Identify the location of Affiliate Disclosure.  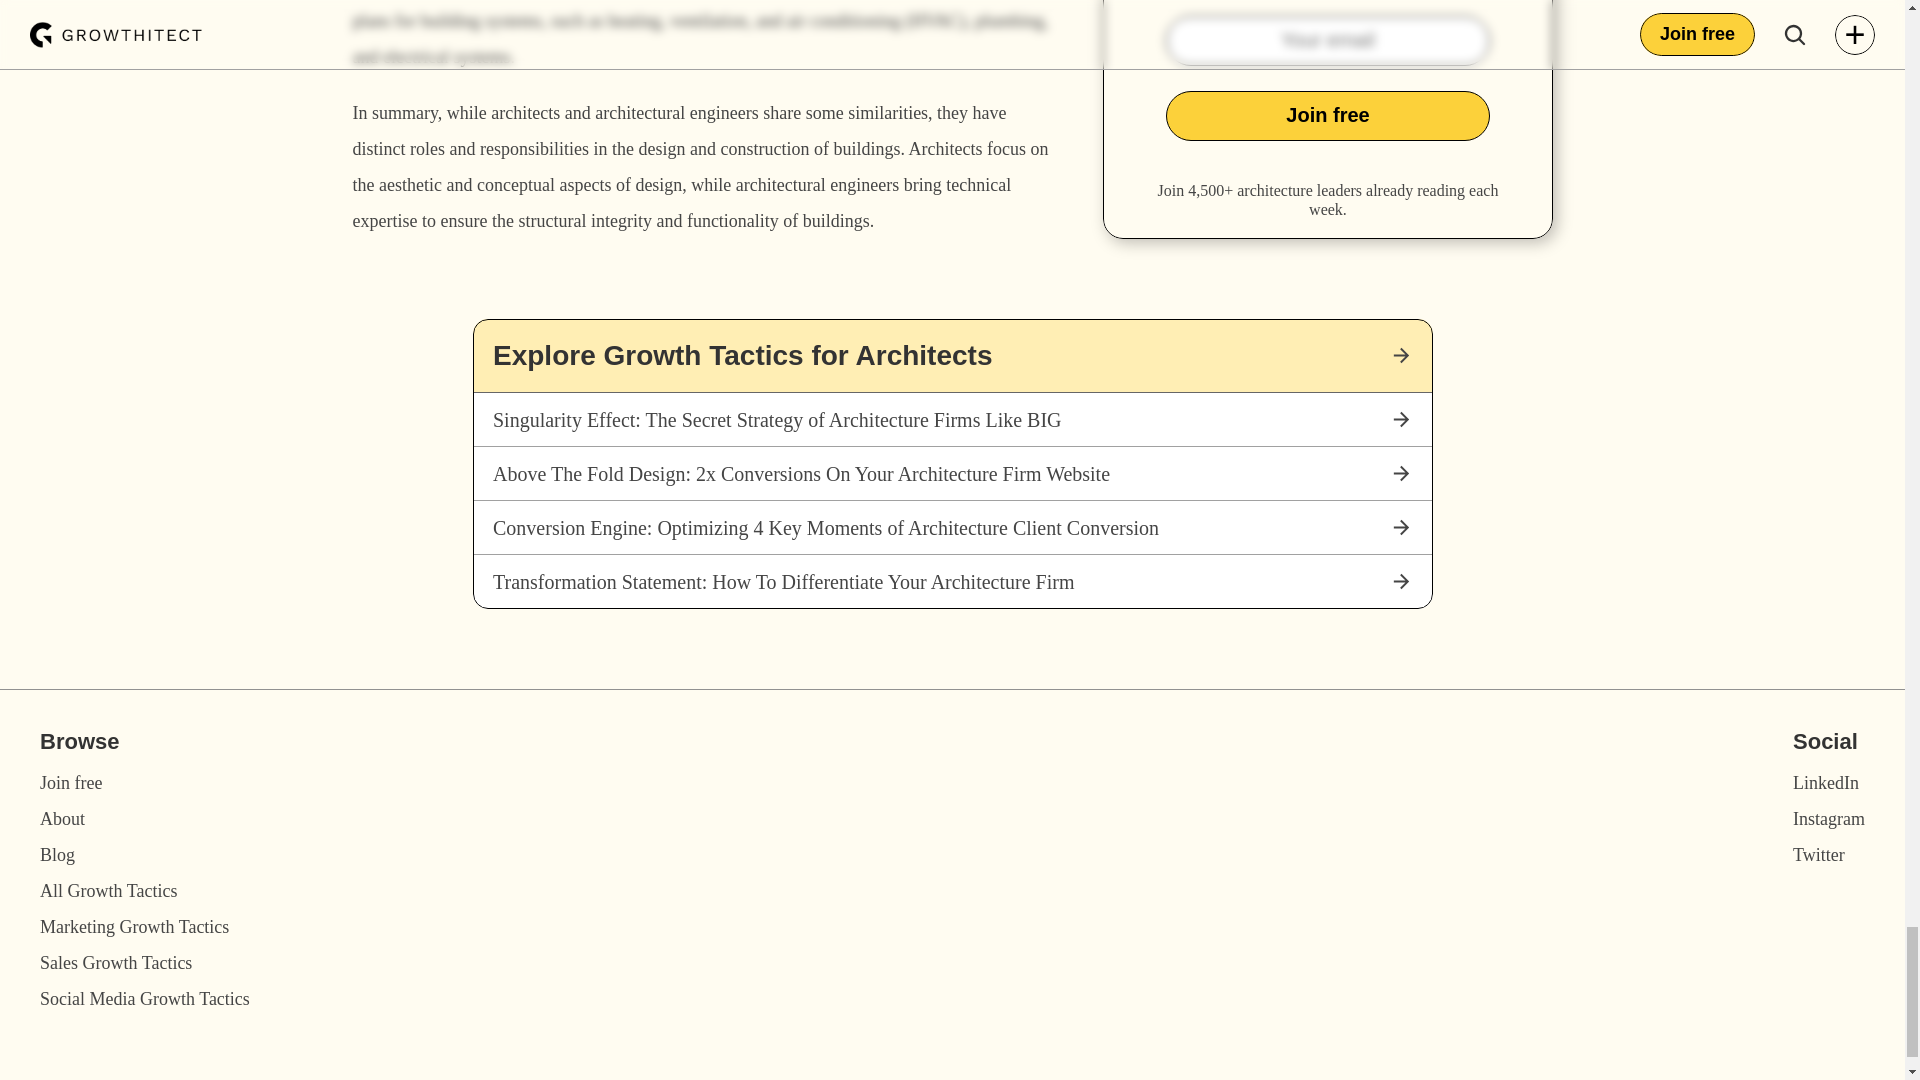
(1790, 1078).